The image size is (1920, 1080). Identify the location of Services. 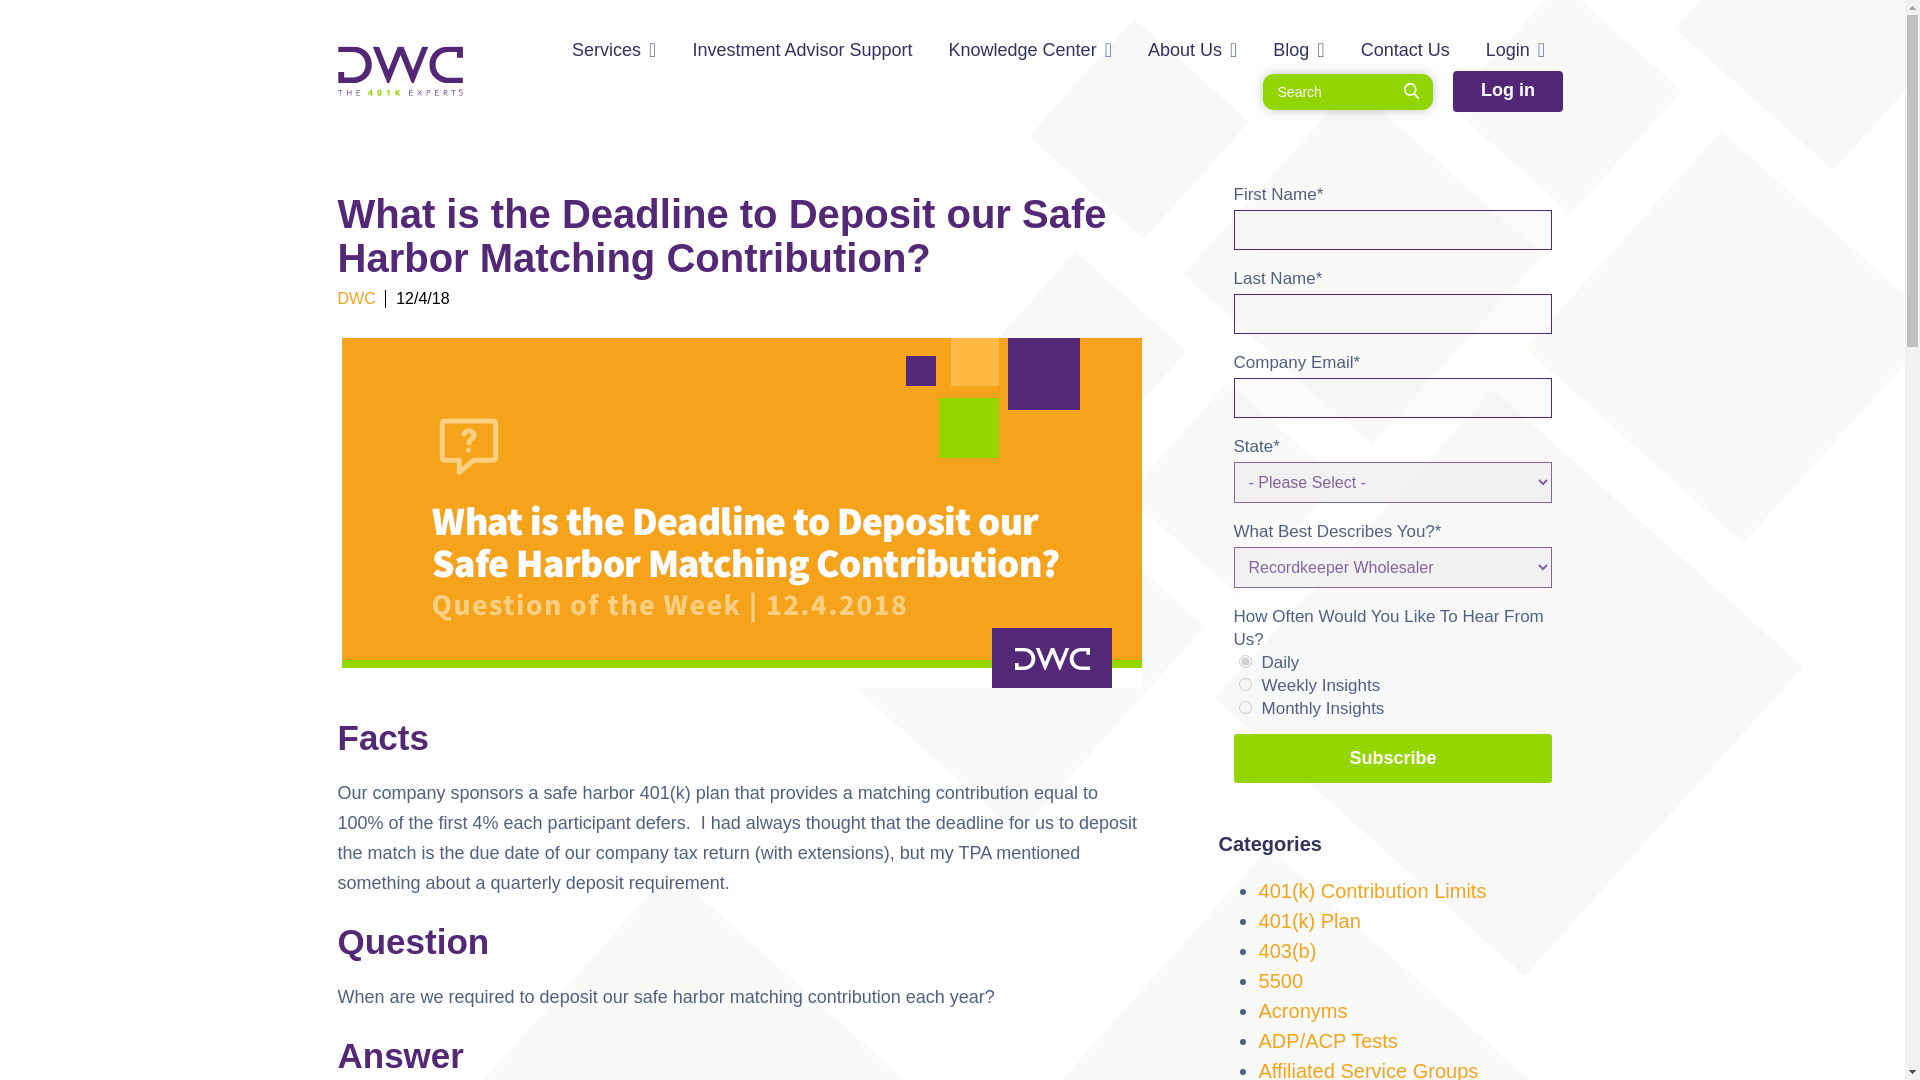
(606, 50).